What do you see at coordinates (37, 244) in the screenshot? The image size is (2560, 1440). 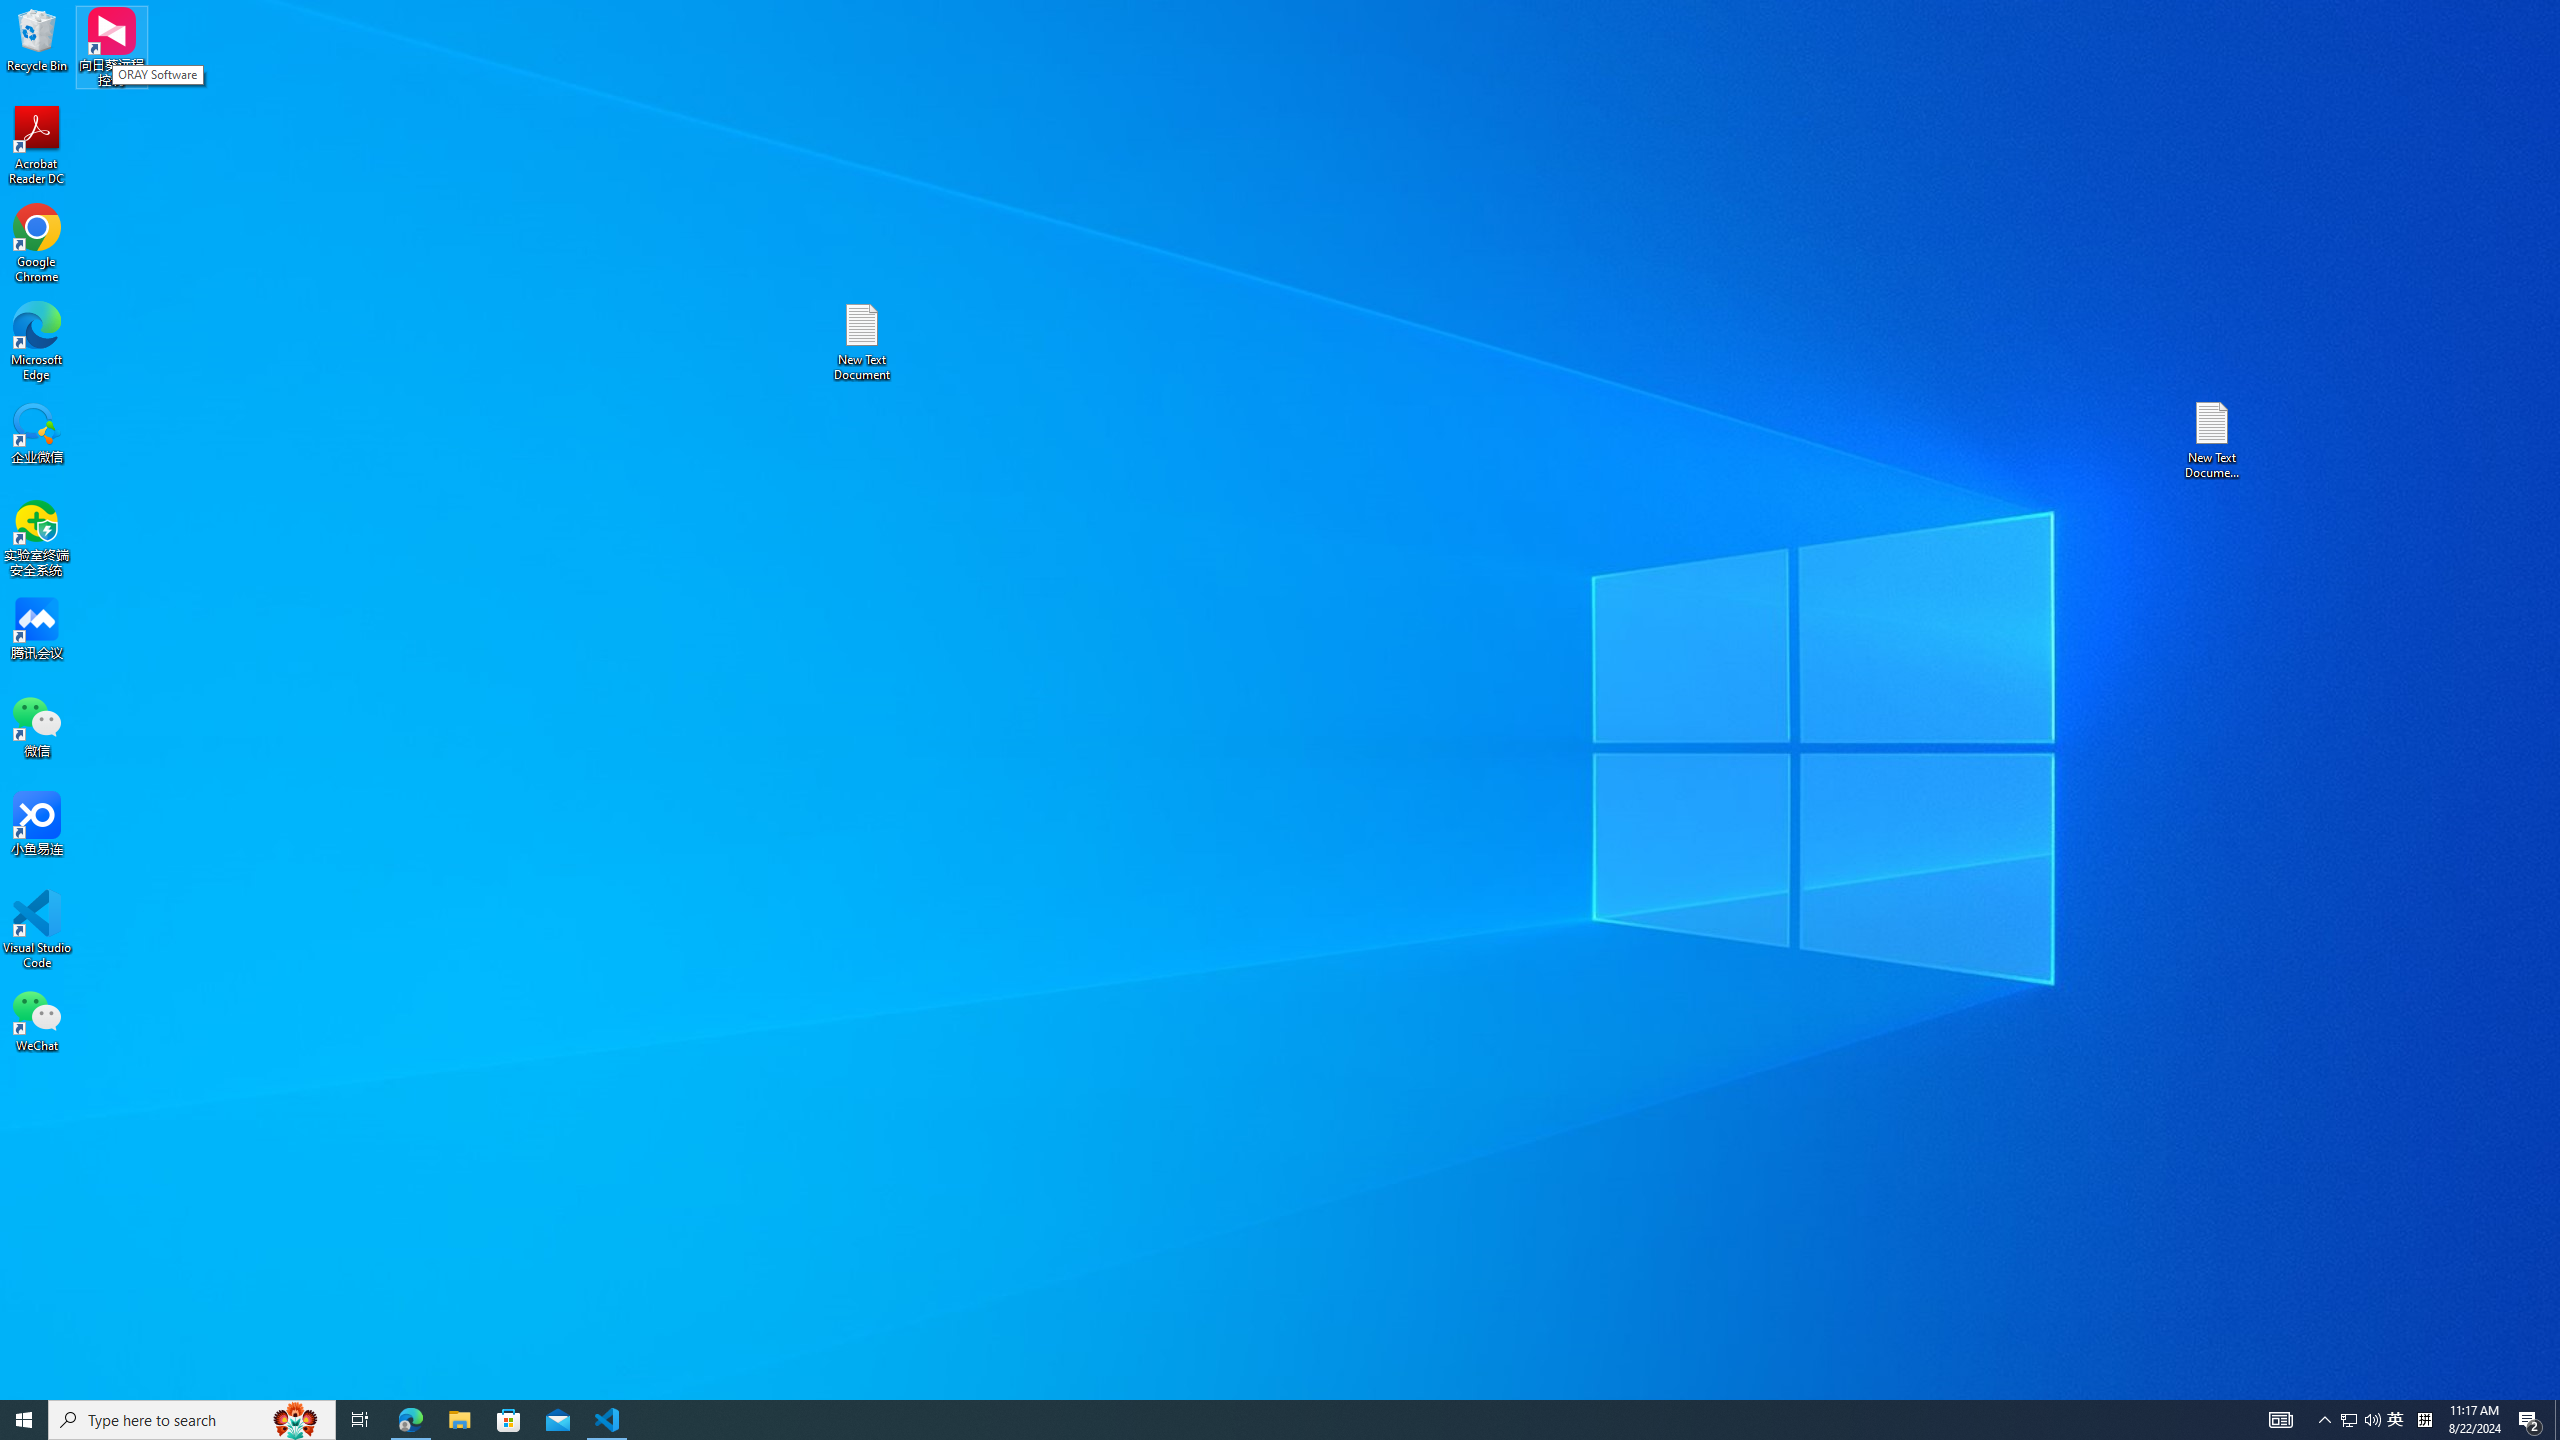 I see `Google Chrome` at bounding box center [37, 244].